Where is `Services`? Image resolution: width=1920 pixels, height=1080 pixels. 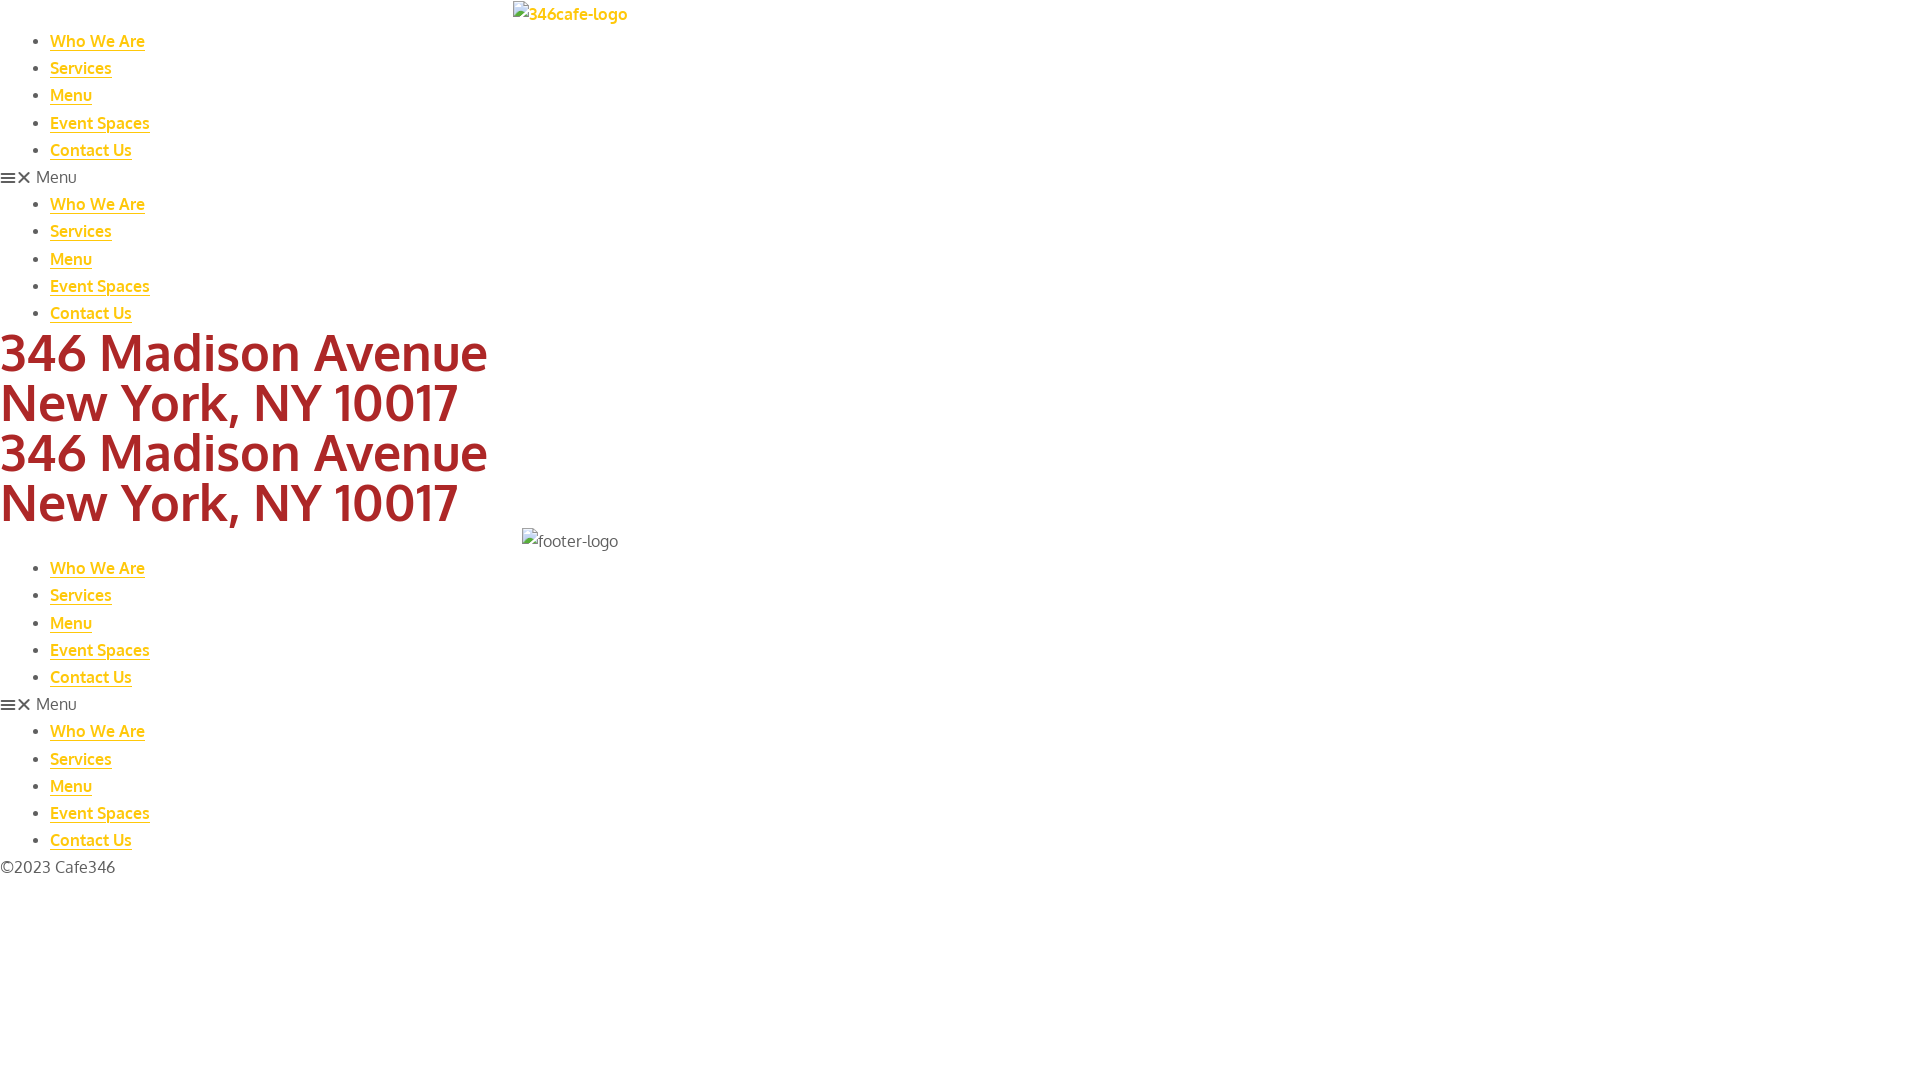
Services is located at coordinates (81, 759).